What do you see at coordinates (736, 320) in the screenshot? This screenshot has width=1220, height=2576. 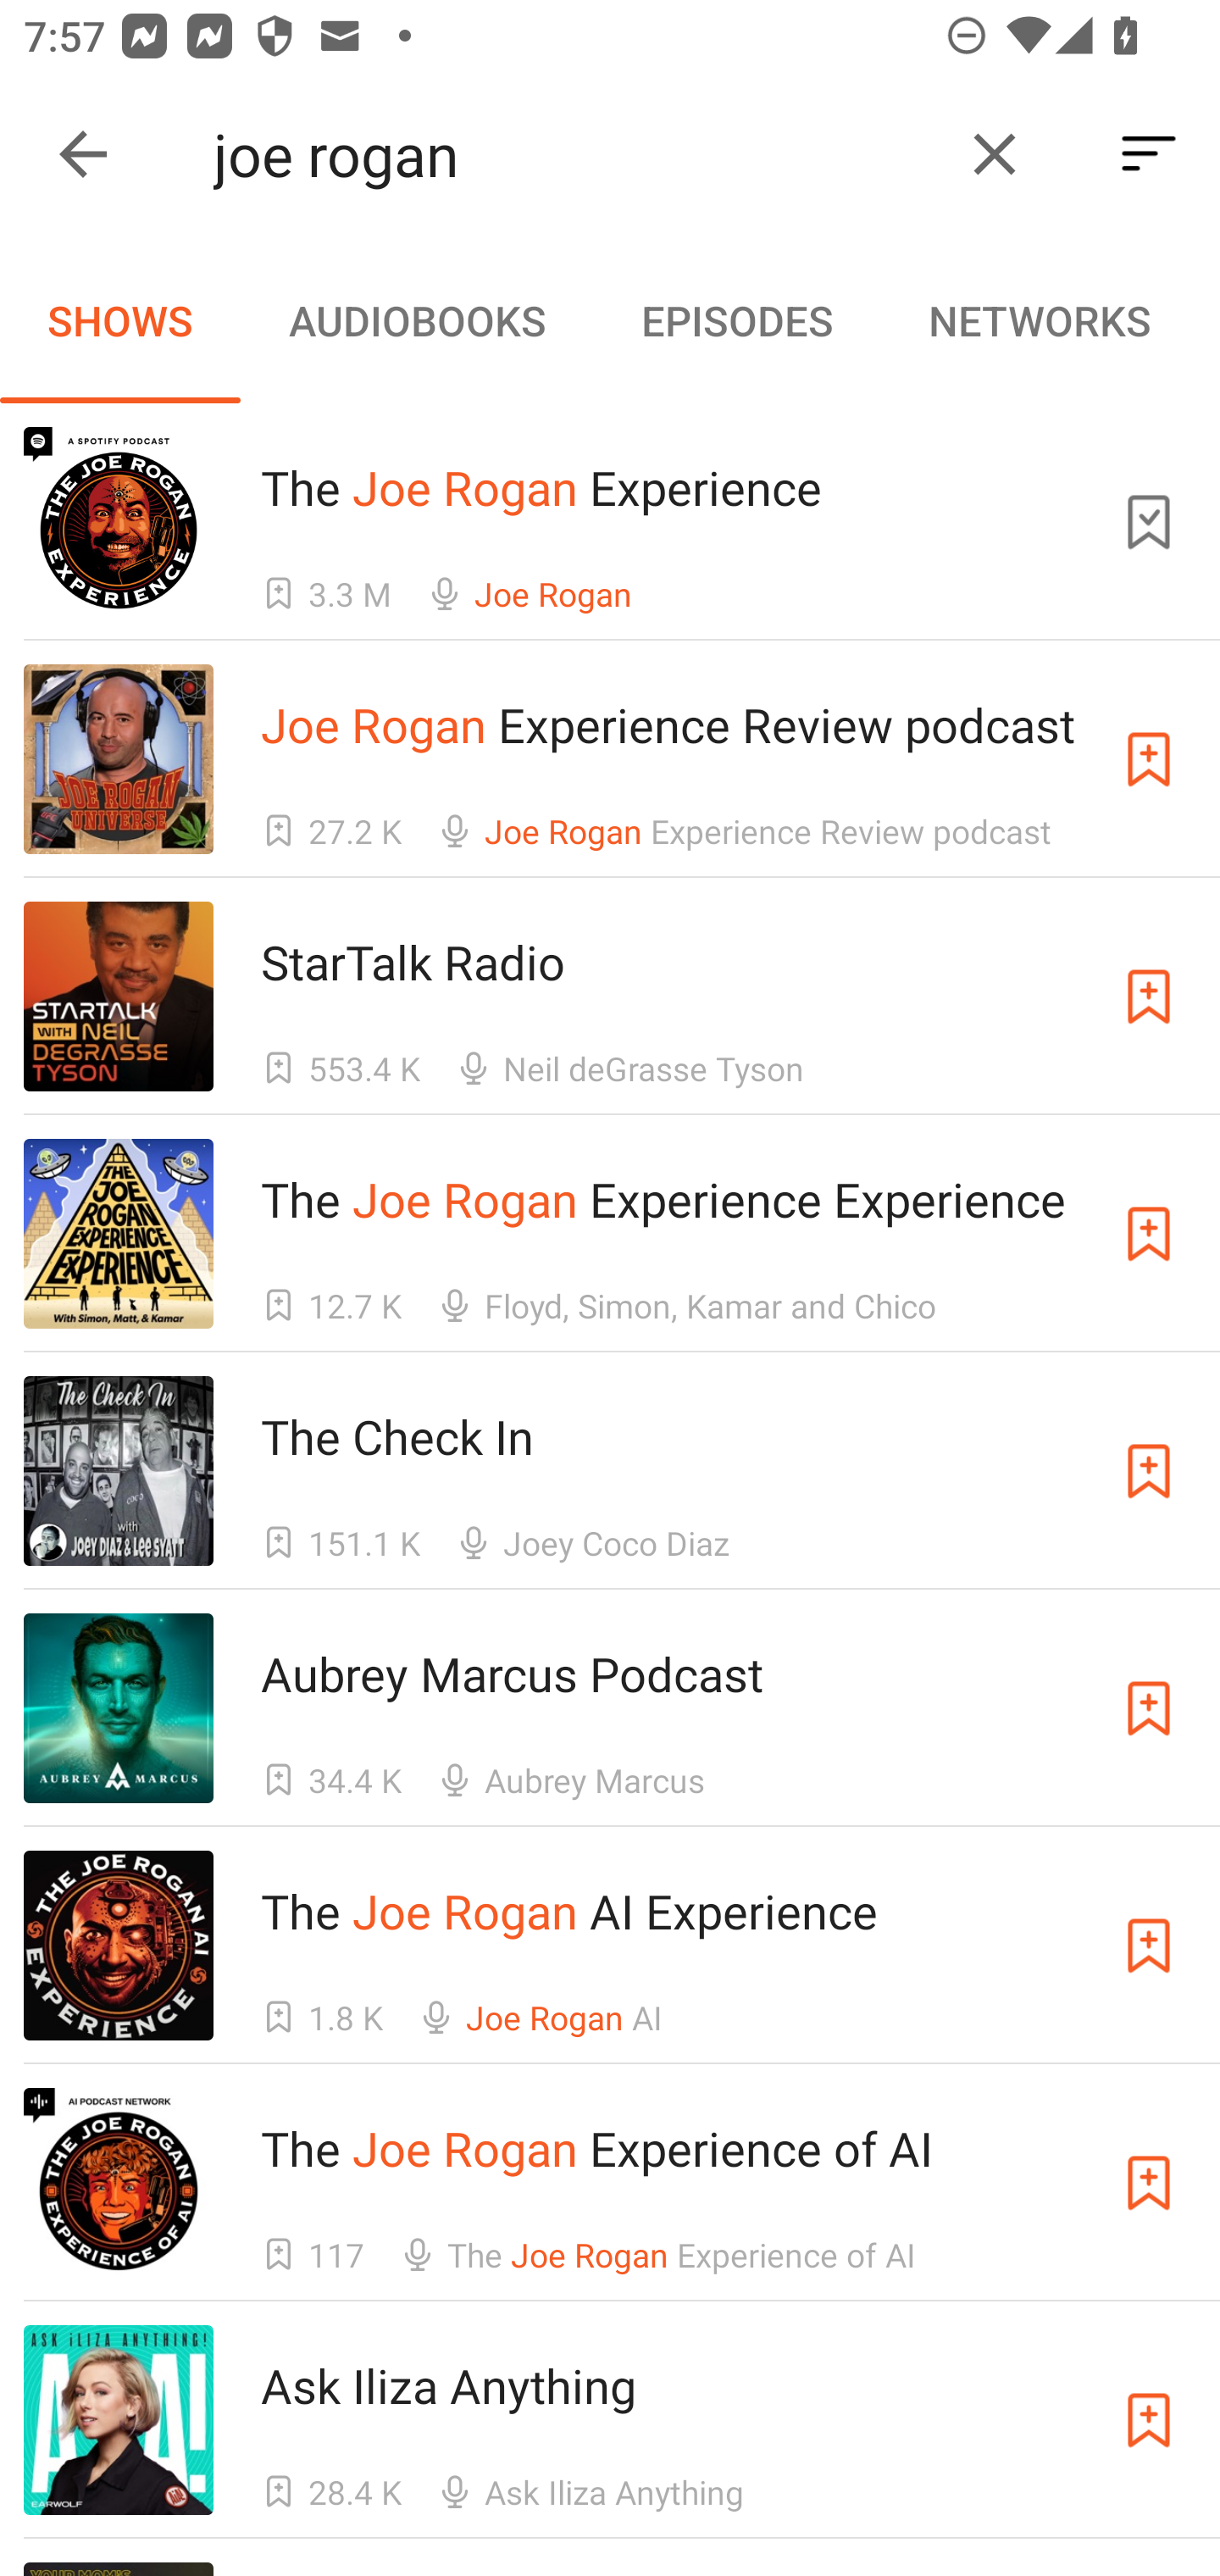 I see `EPISODES` at bounding box center [736, 320].